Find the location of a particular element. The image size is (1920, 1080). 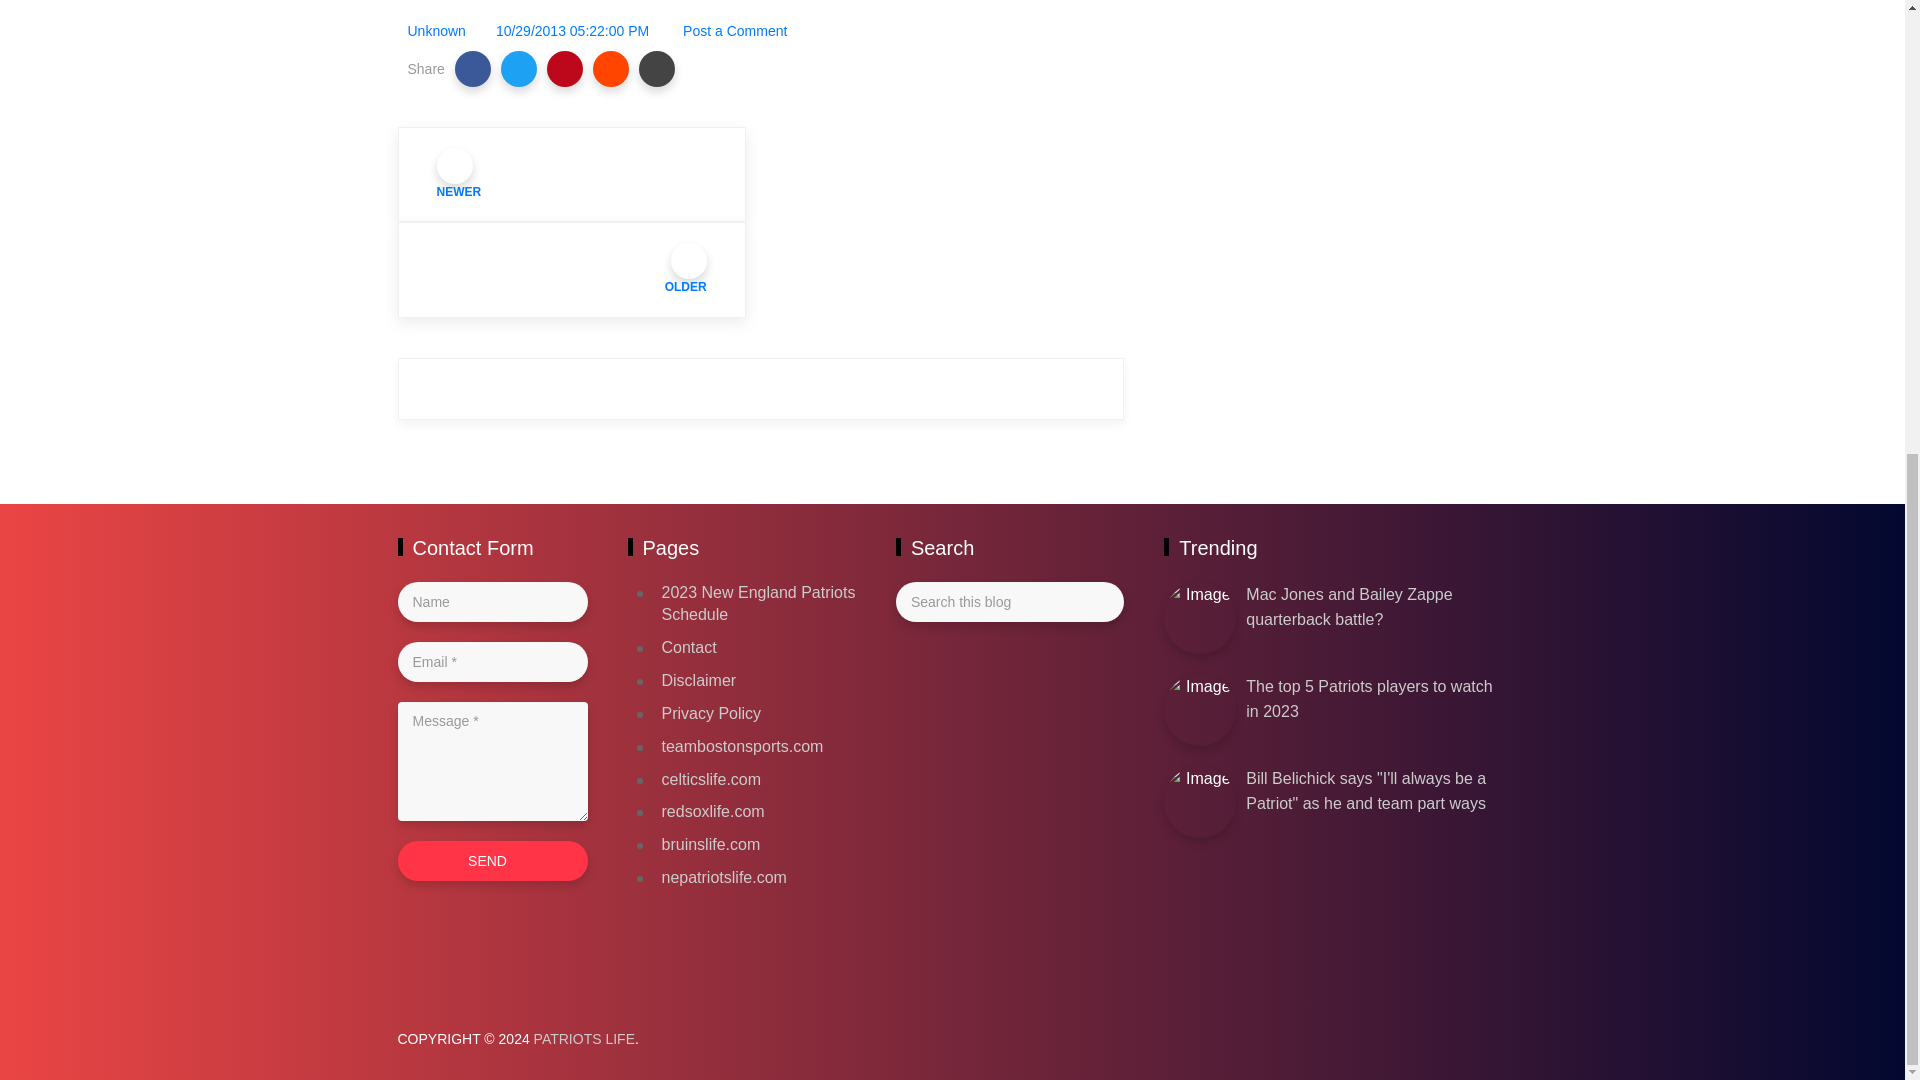

Disclaimer is located at coordinates (700, 680).